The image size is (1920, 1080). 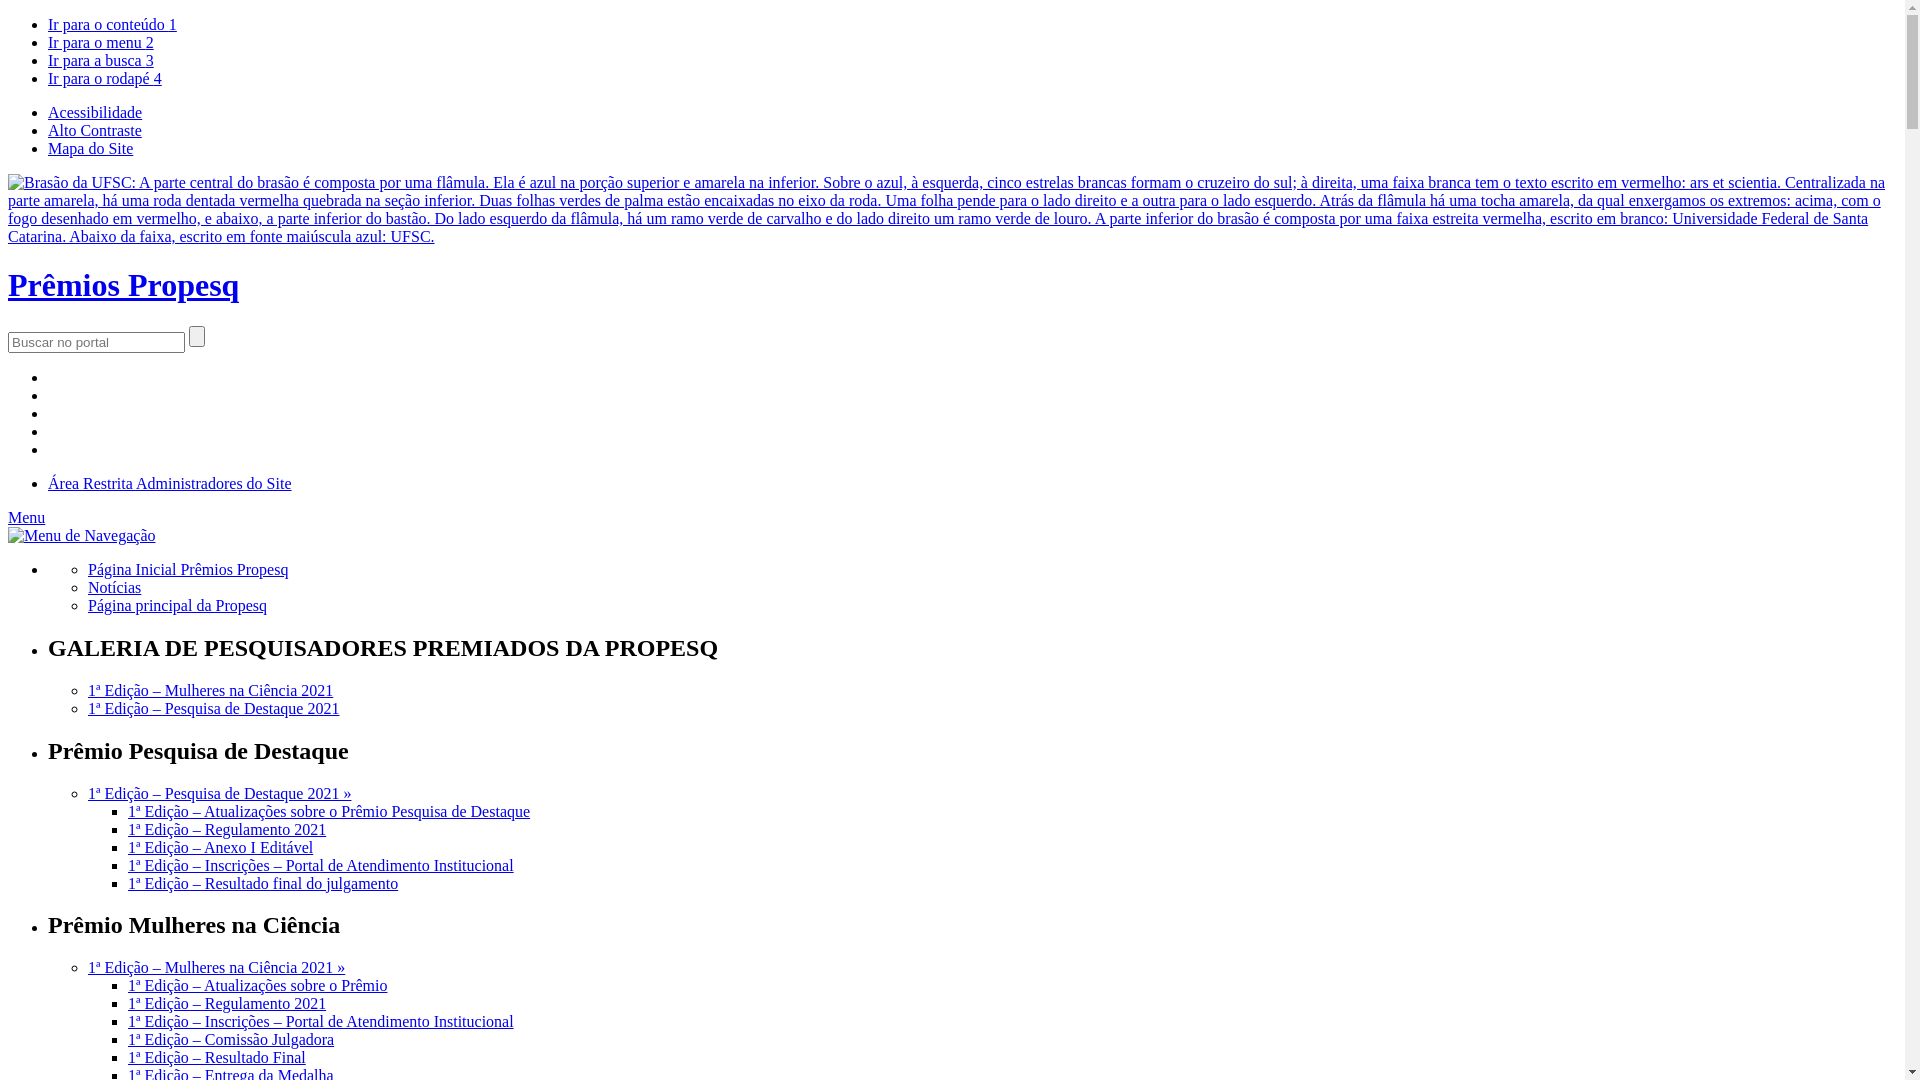 I want to click on Acessibilidade, so click(x=95, y=112).